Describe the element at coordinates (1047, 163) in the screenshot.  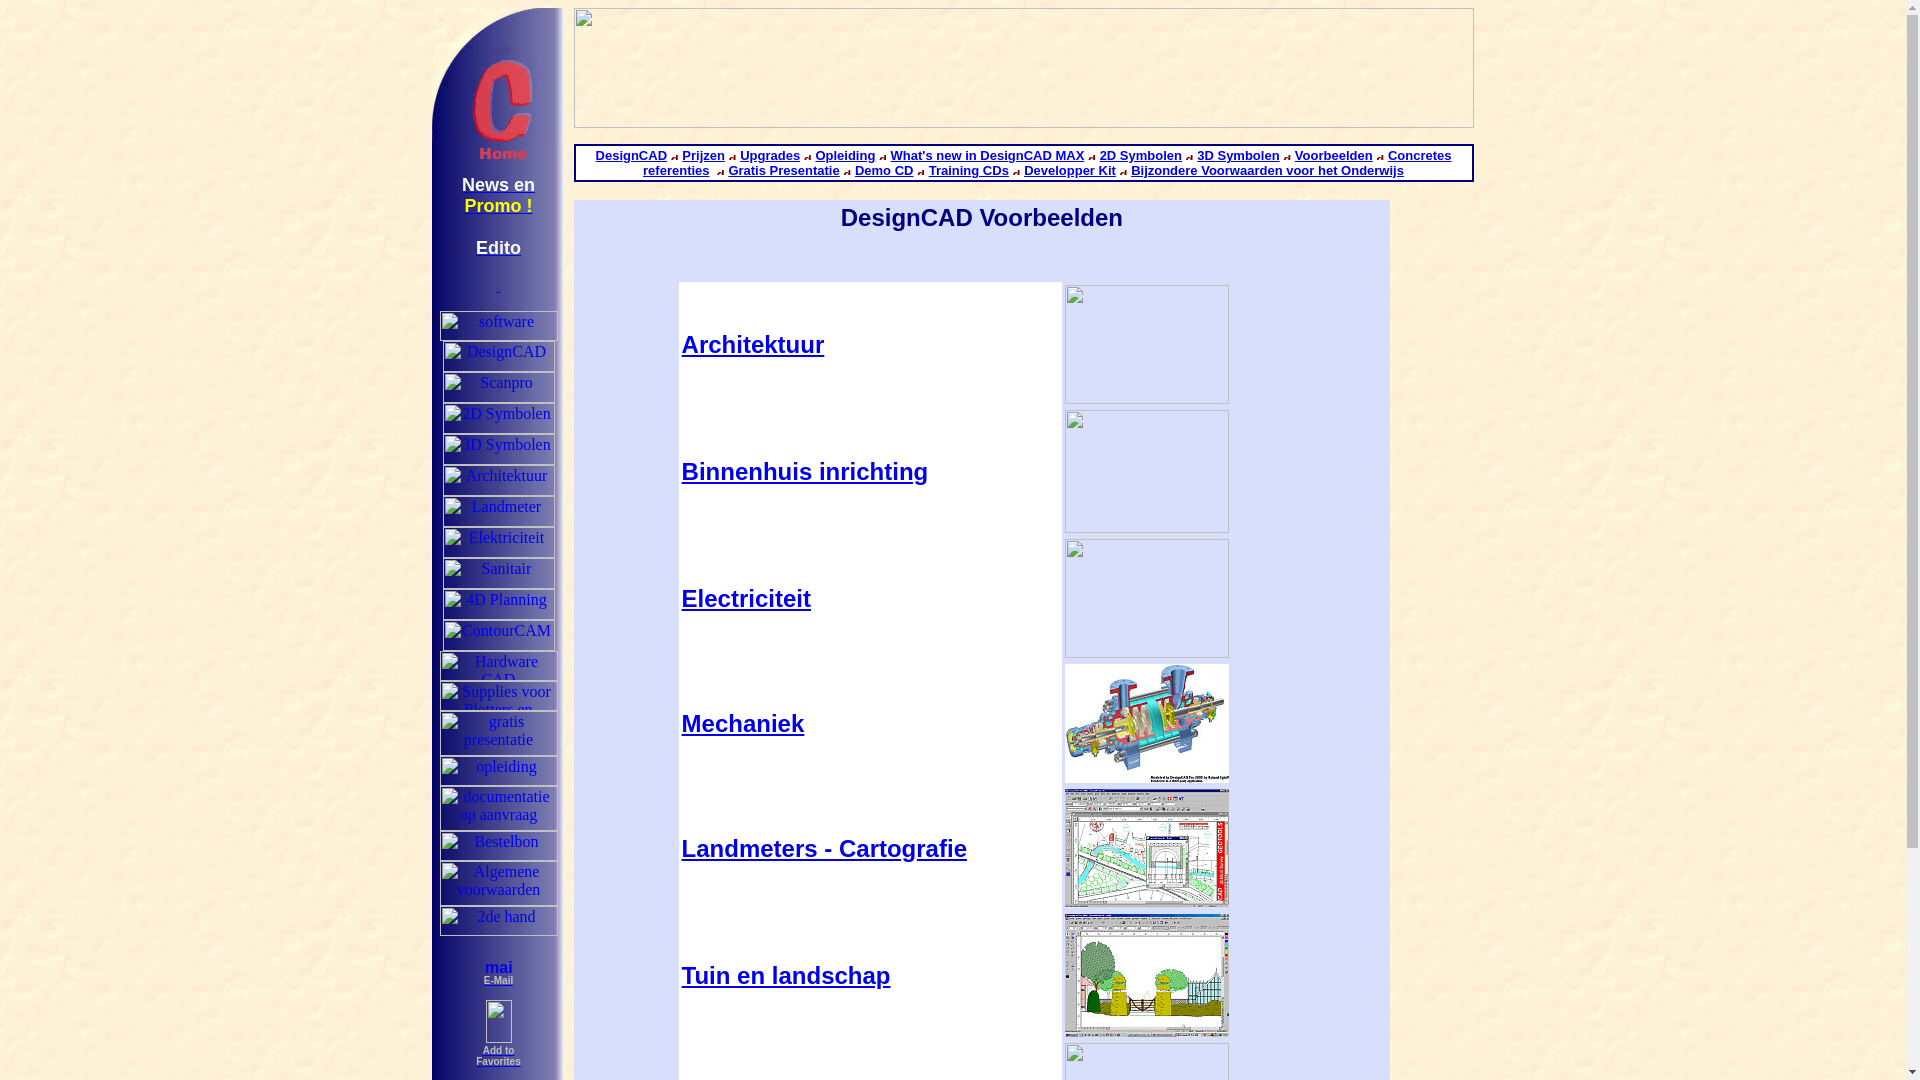
I see `Concretes referenties` at that location.